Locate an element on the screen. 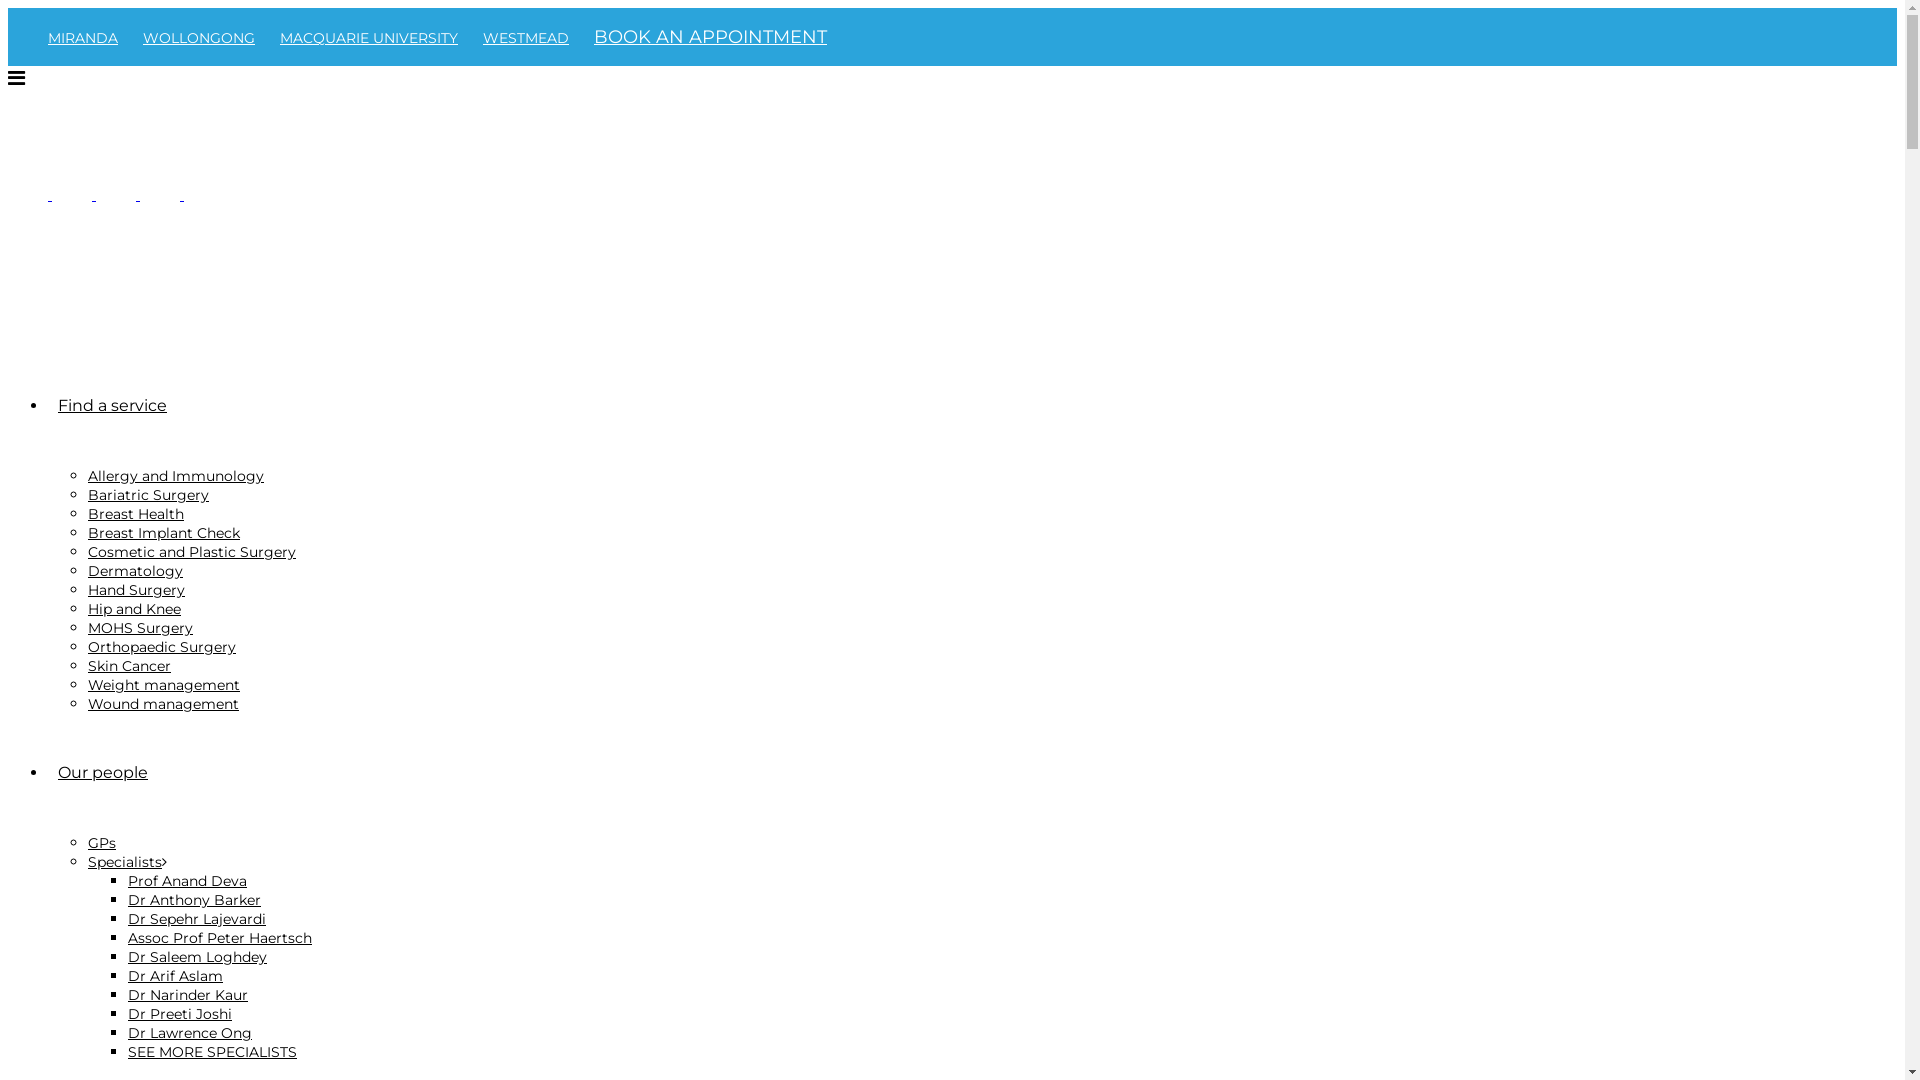 The height and width of the screenshot is (1080, 1920). Dr Narinder Kaur is located at coordinates (188, 995).